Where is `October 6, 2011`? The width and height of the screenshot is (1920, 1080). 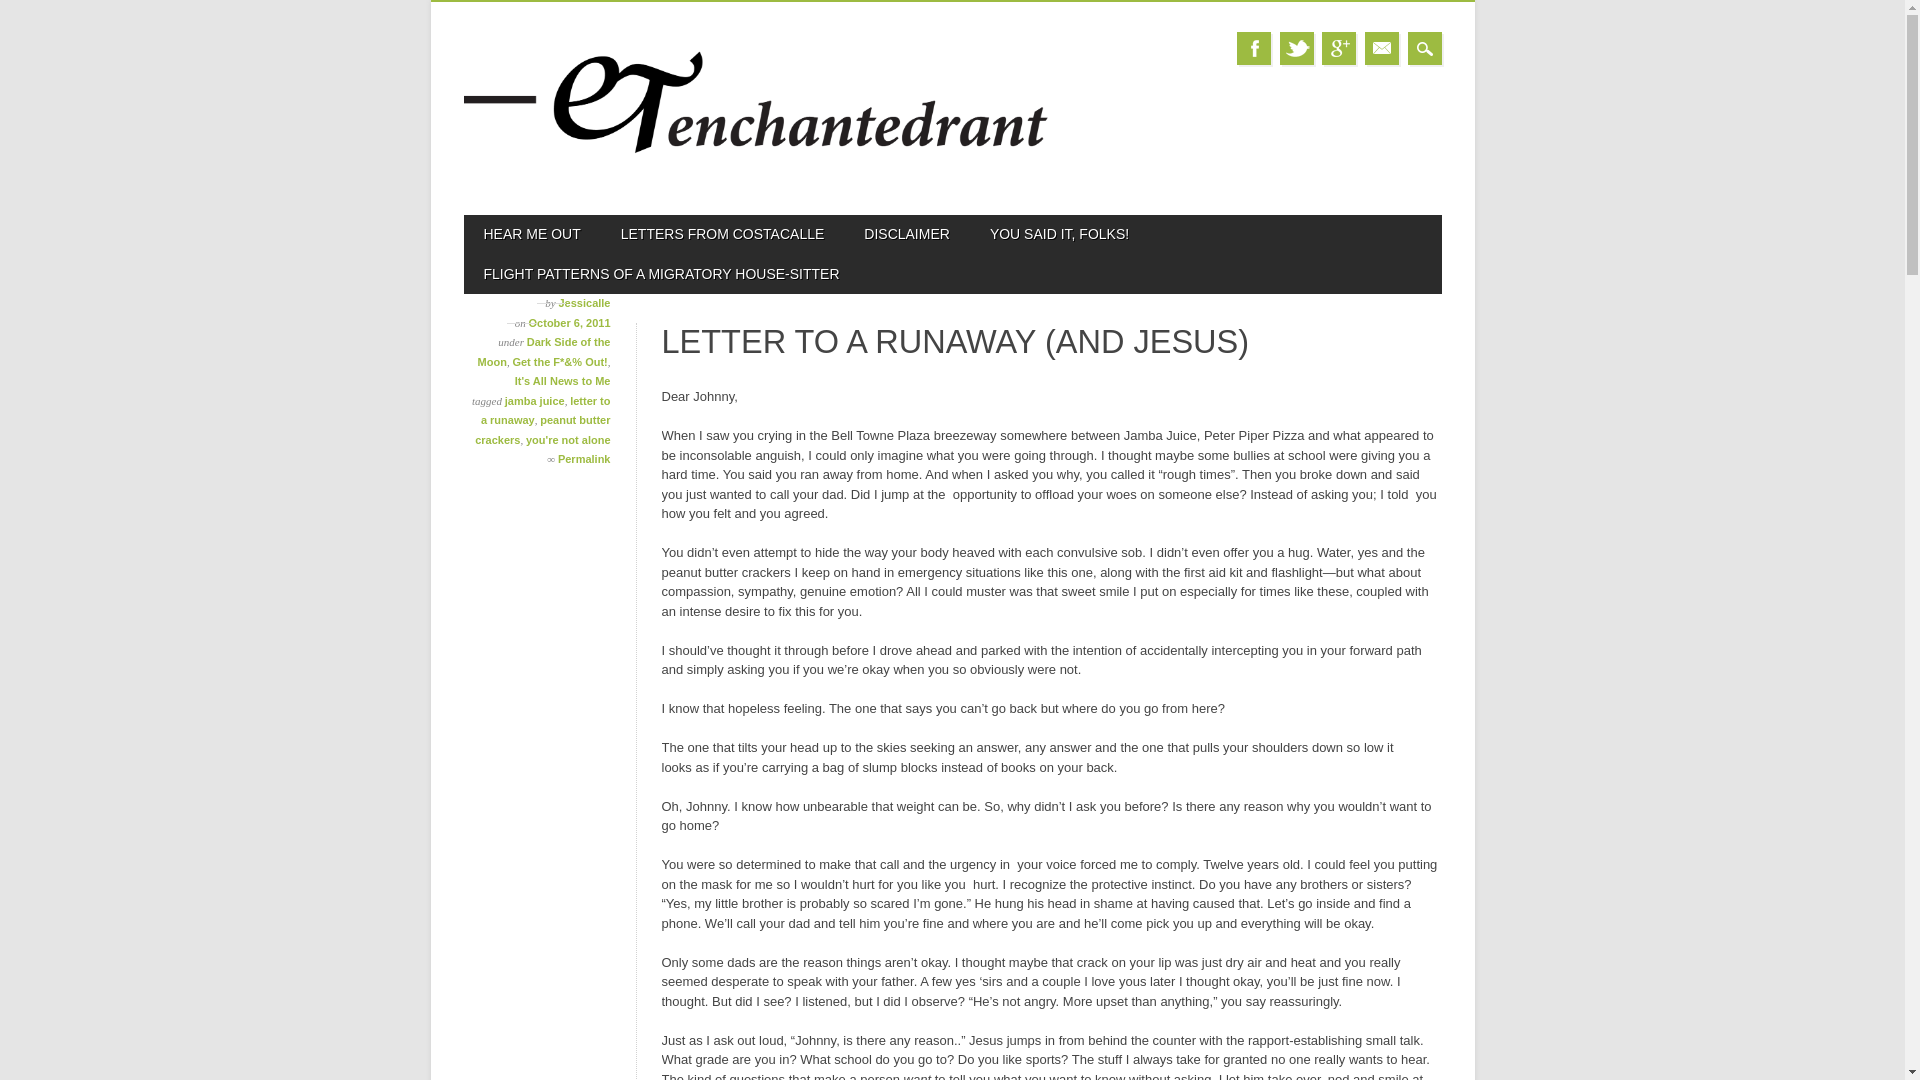
October 6, 2011 is located at coordinates (570, 323).